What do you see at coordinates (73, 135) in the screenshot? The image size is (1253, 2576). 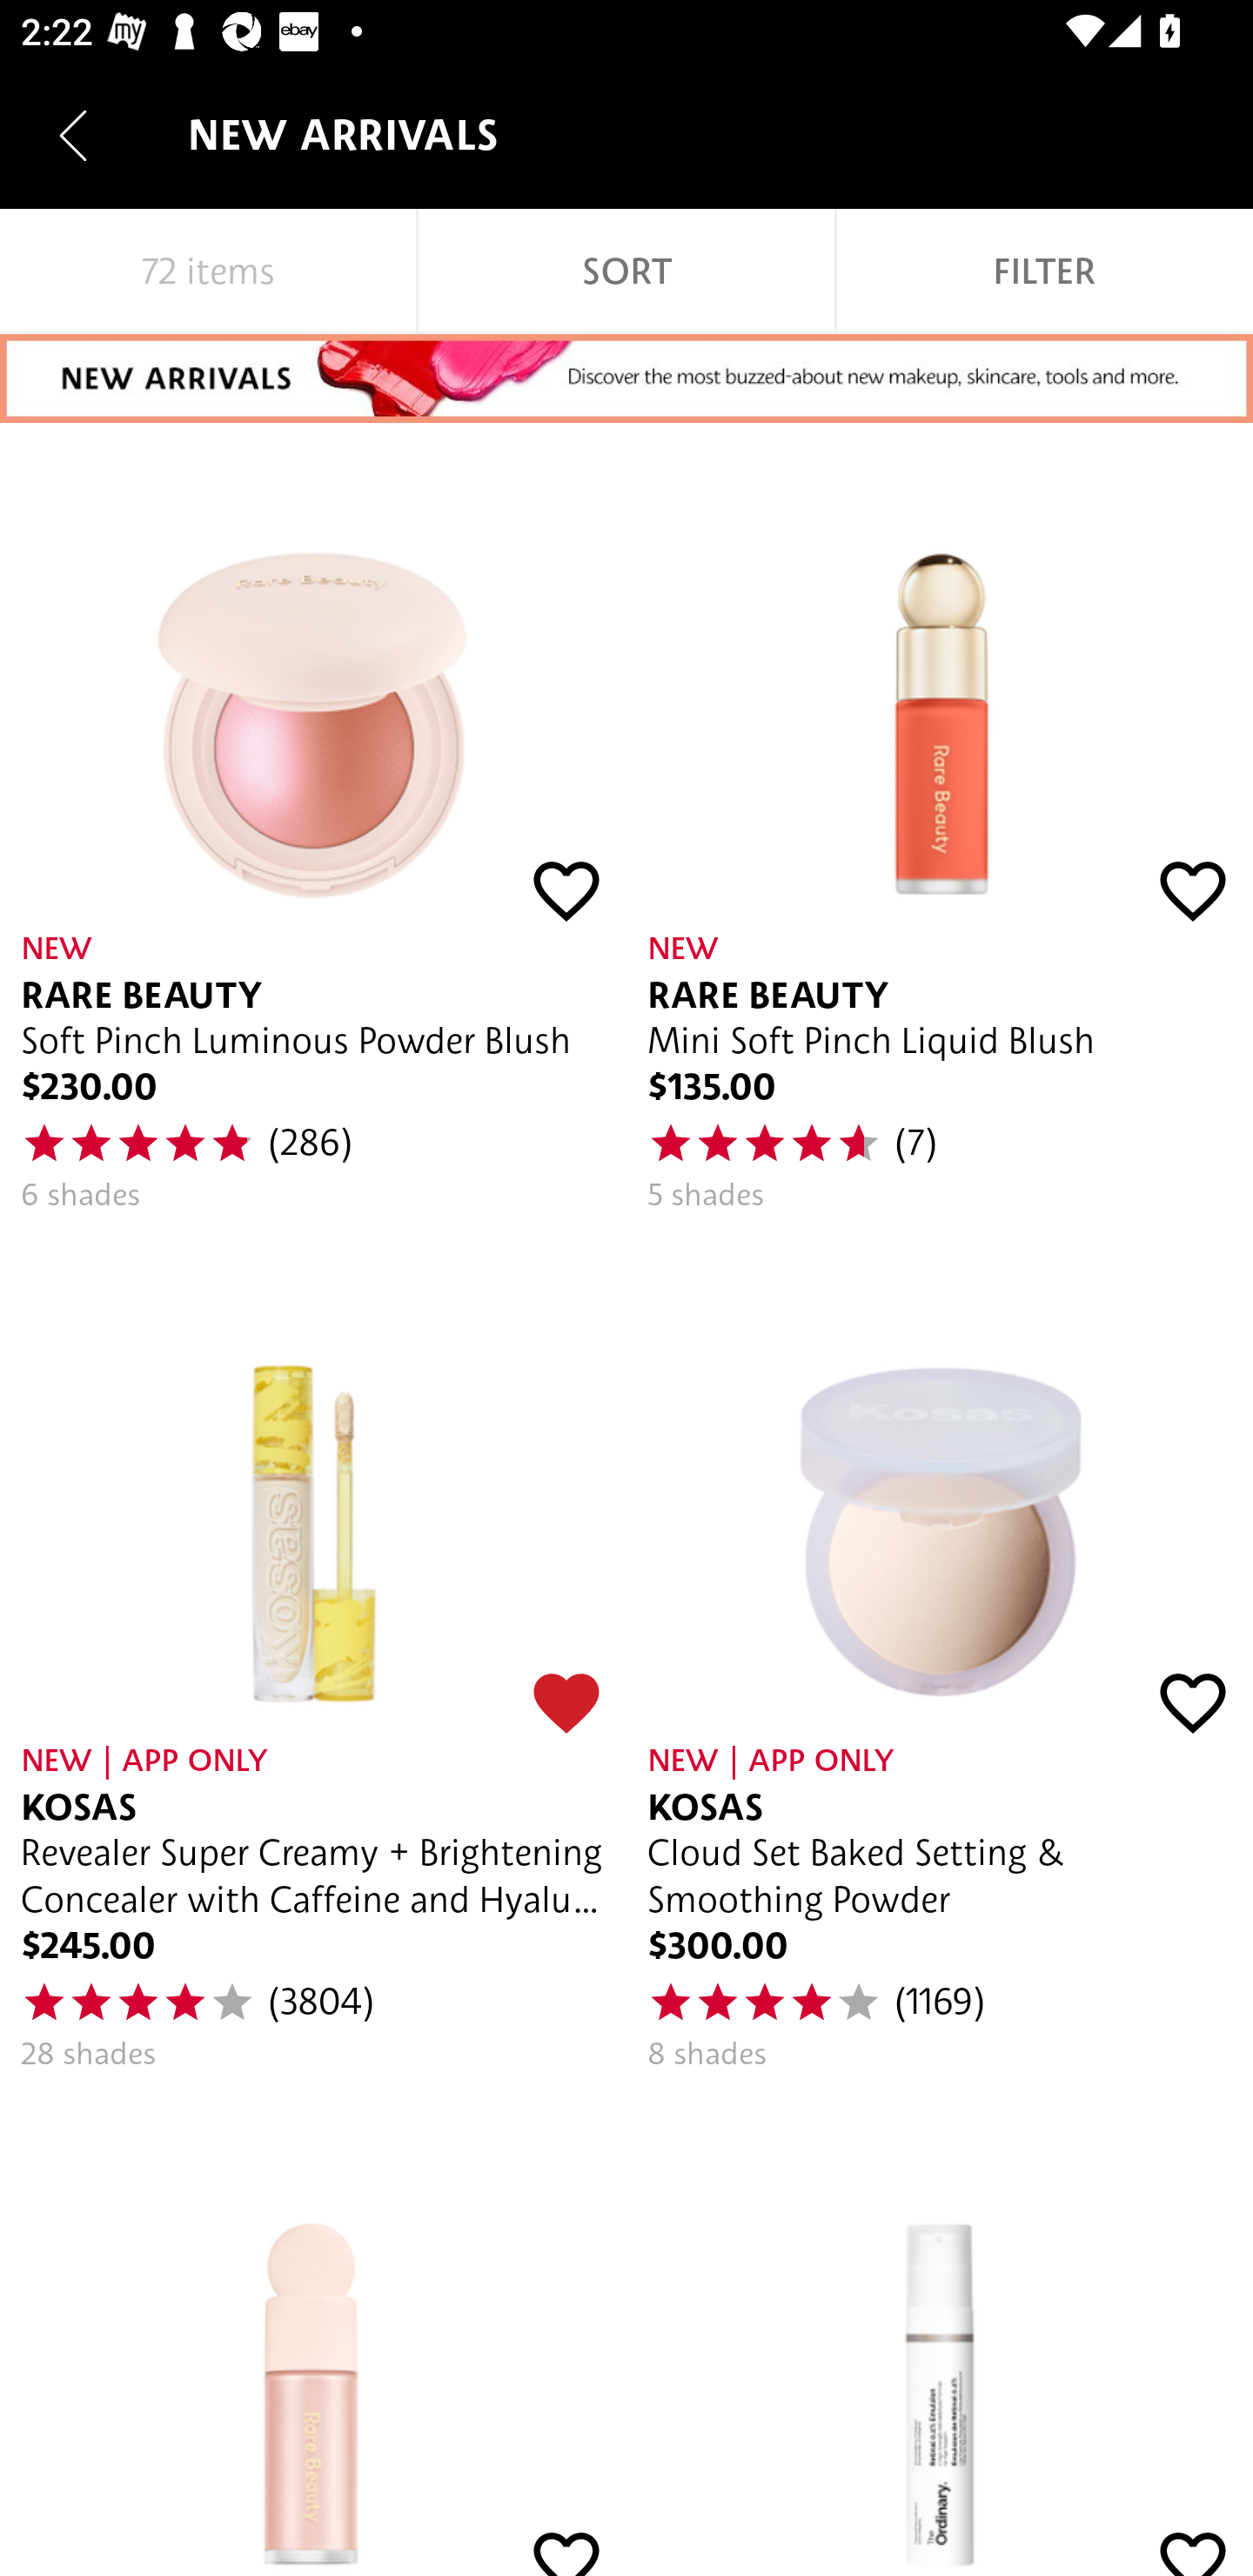 I see `Navigate up` at bounding box center [73, 135].